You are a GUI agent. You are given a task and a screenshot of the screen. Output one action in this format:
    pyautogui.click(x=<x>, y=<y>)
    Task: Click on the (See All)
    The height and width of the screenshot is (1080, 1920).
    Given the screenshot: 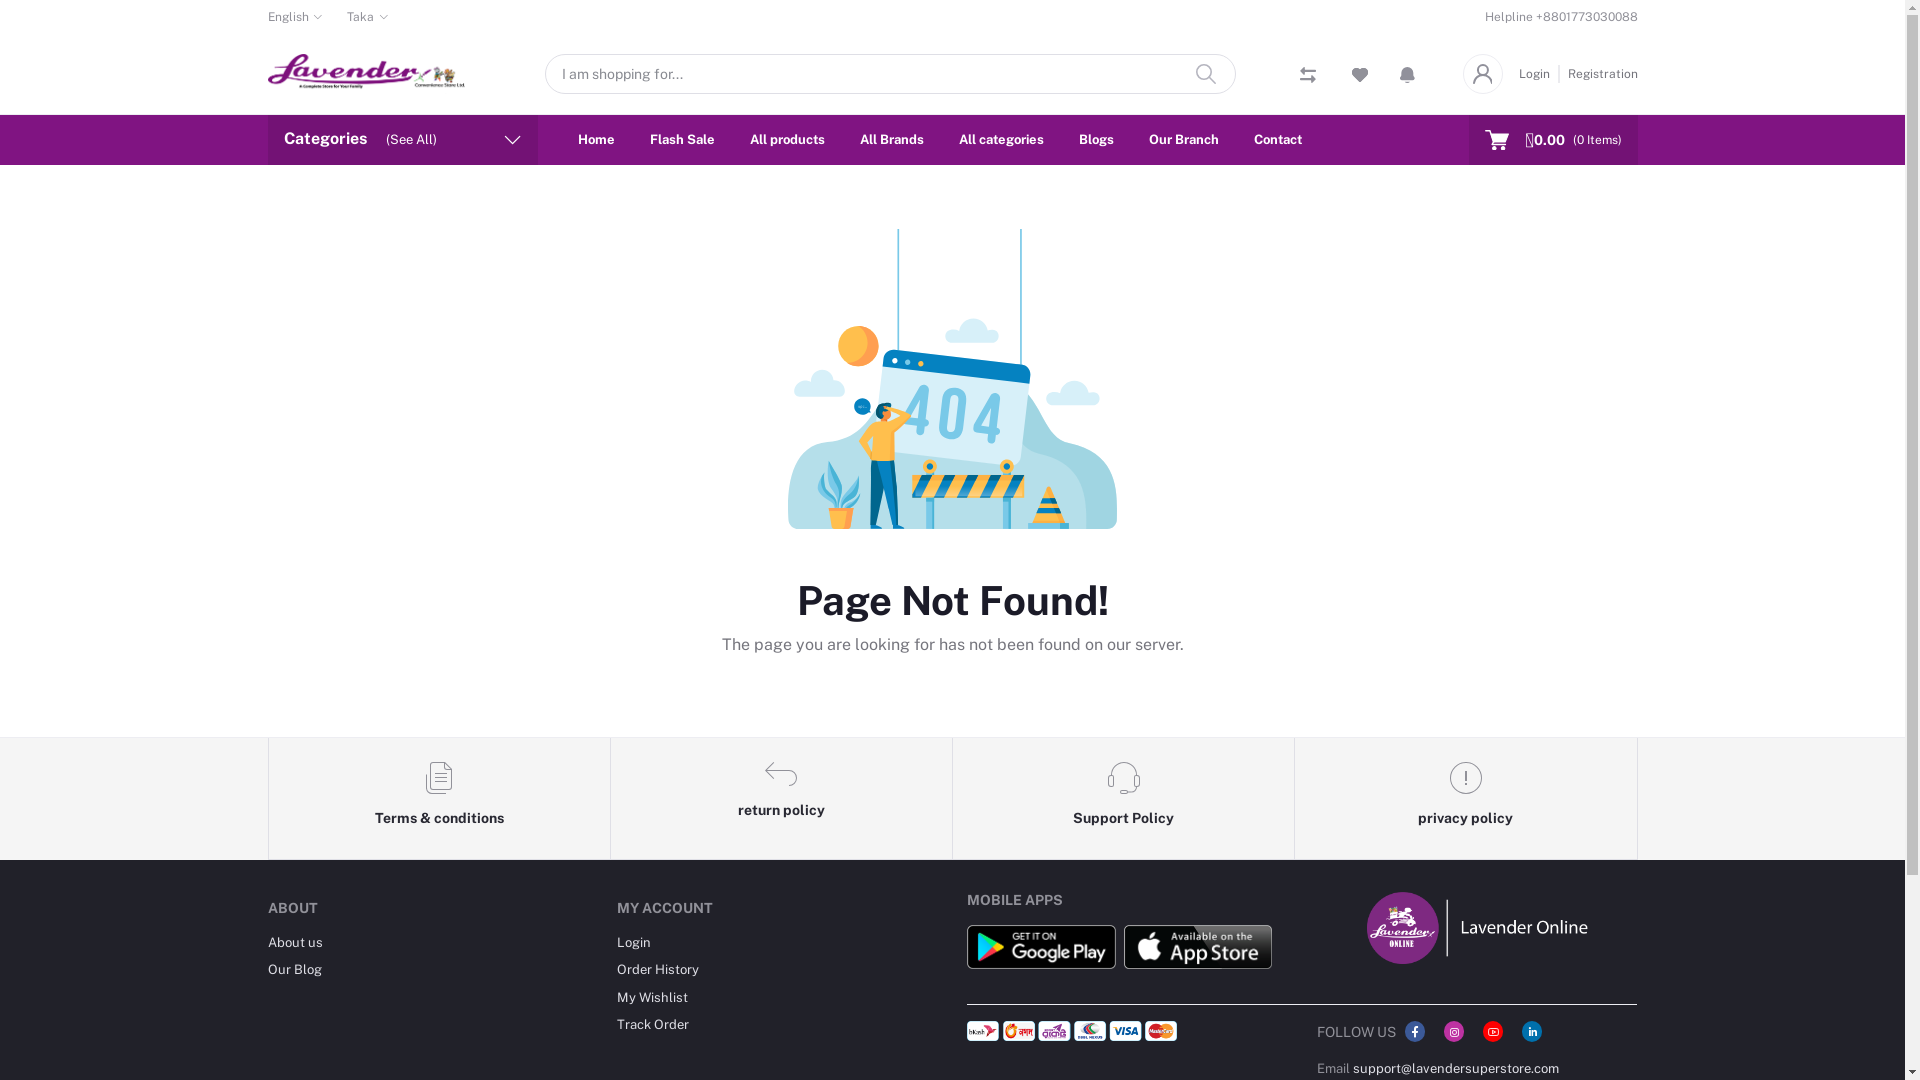 What is the action you would take?
    pyautogui.click(x=412, y=140)
    